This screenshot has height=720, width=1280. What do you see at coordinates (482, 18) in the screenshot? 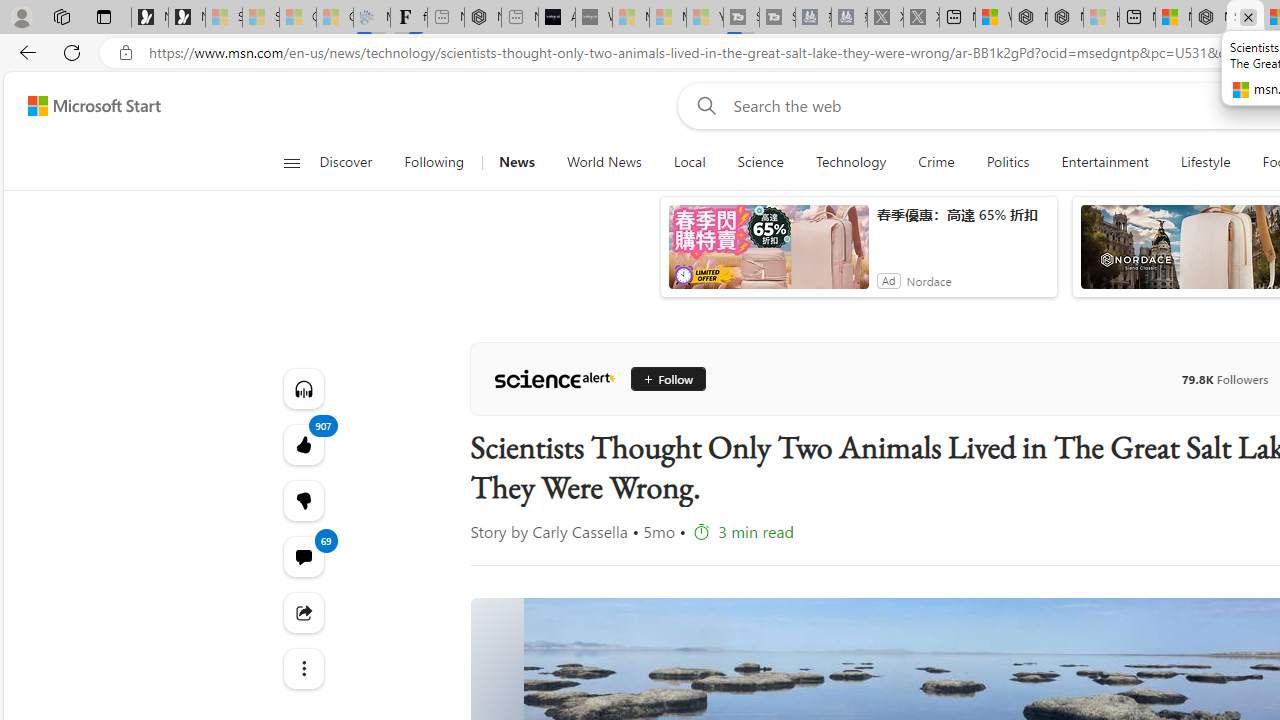
I see `Nordace - #1 Japanese Best-Seller - Siena Smart Backpack` at bounding box center [482, 18].